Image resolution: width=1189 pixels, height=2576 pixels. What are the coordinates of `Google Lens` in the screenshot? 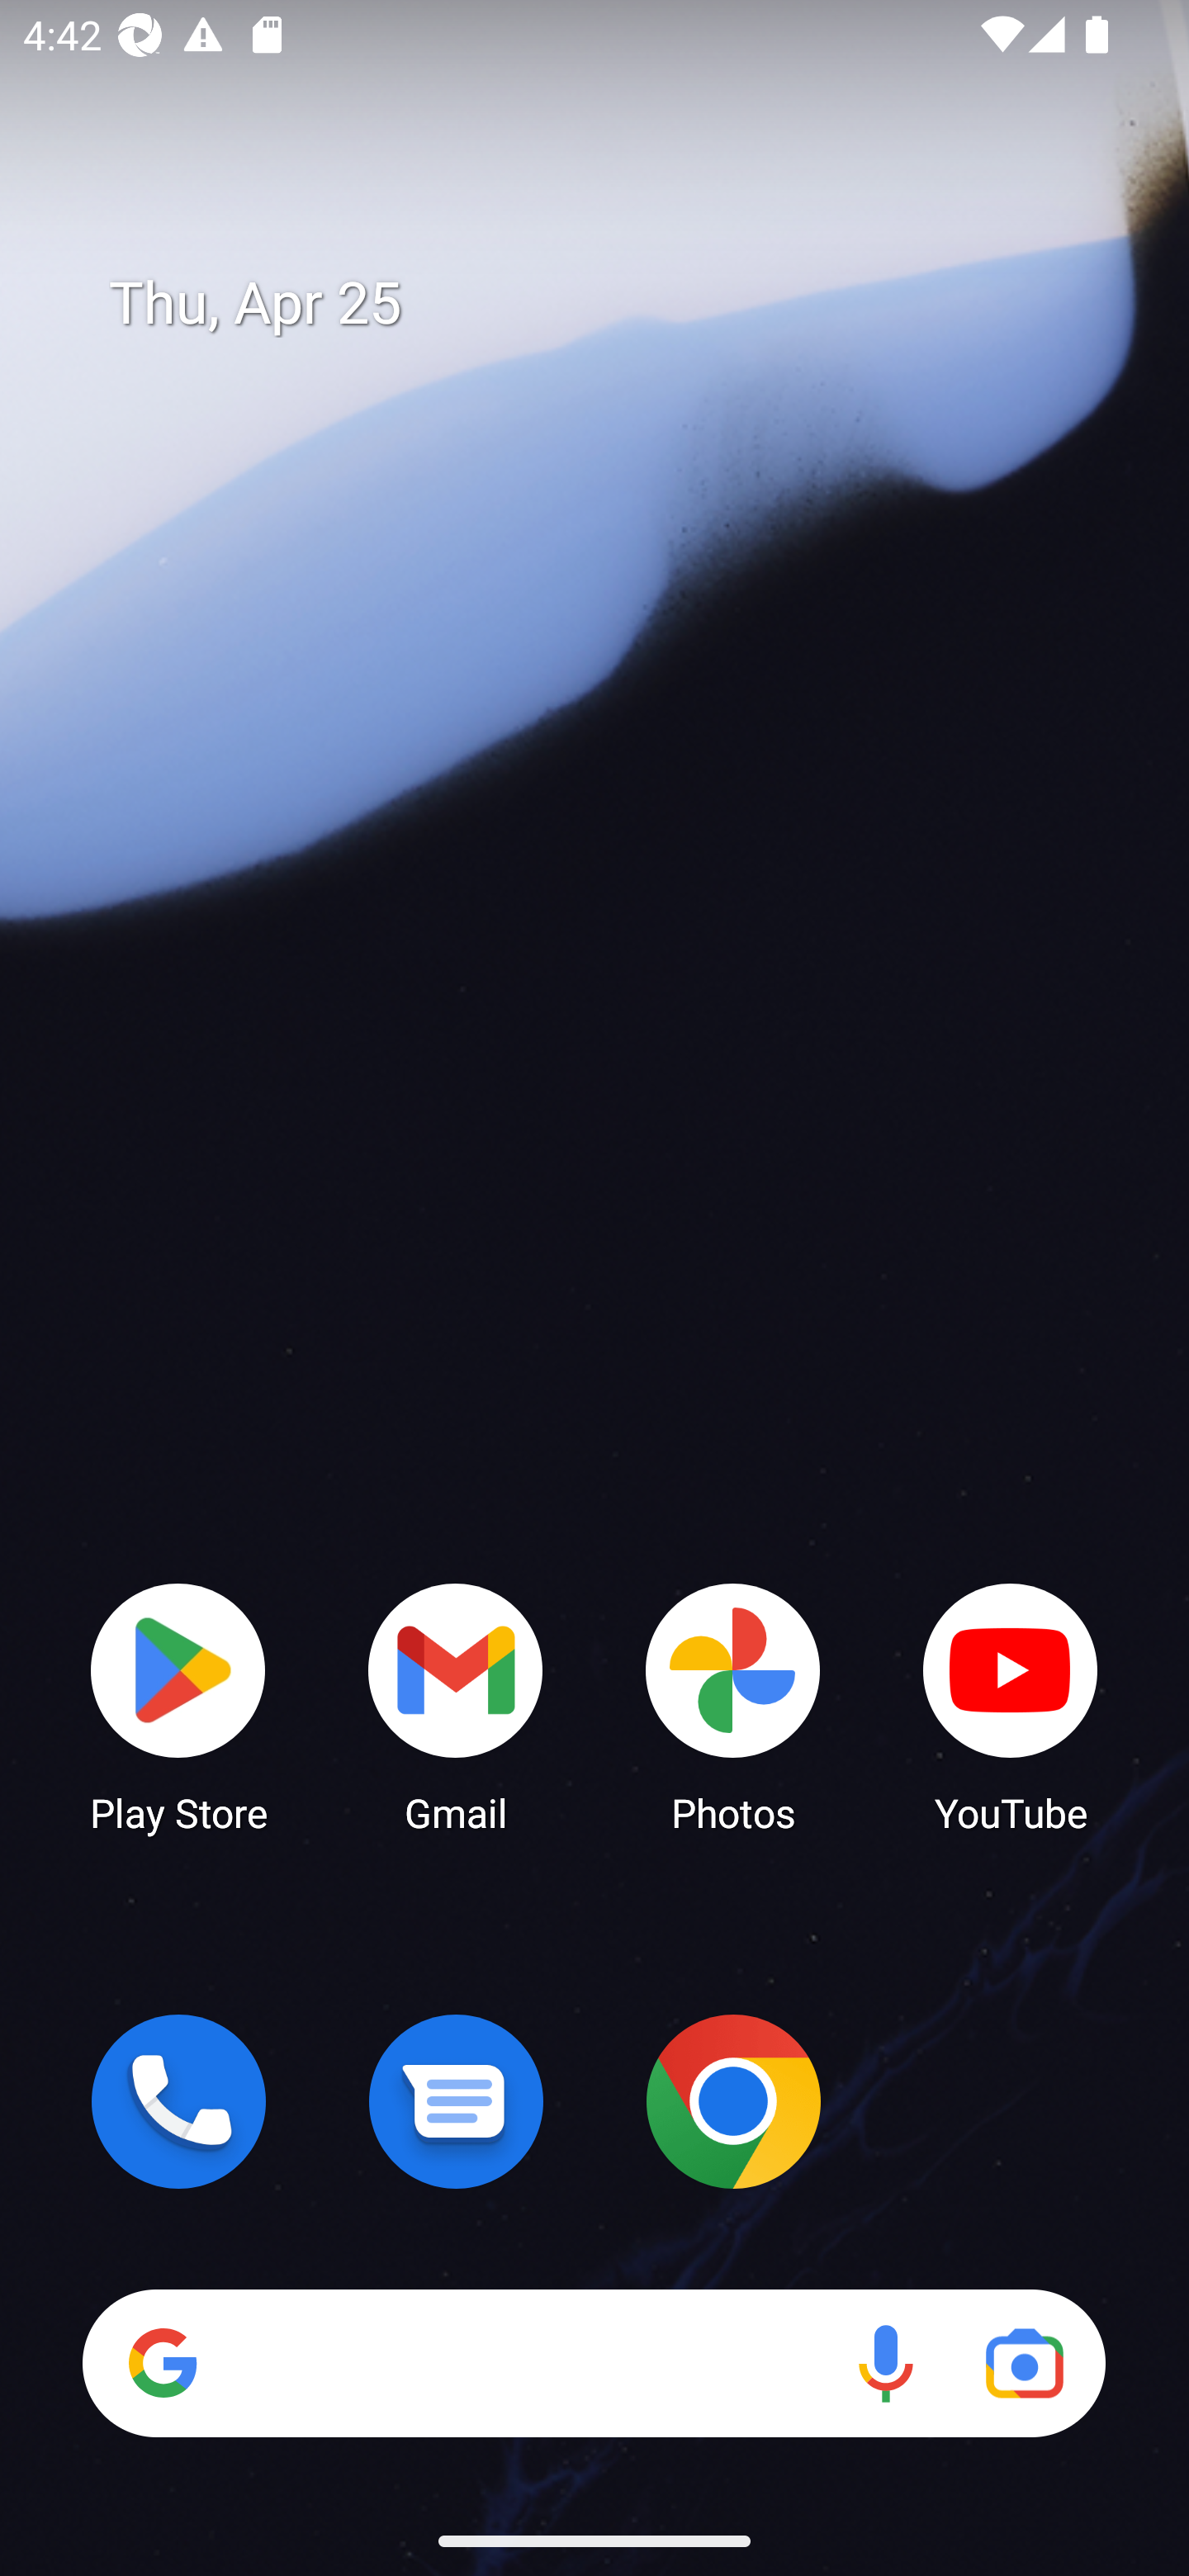 It's located at (1024, 2363).